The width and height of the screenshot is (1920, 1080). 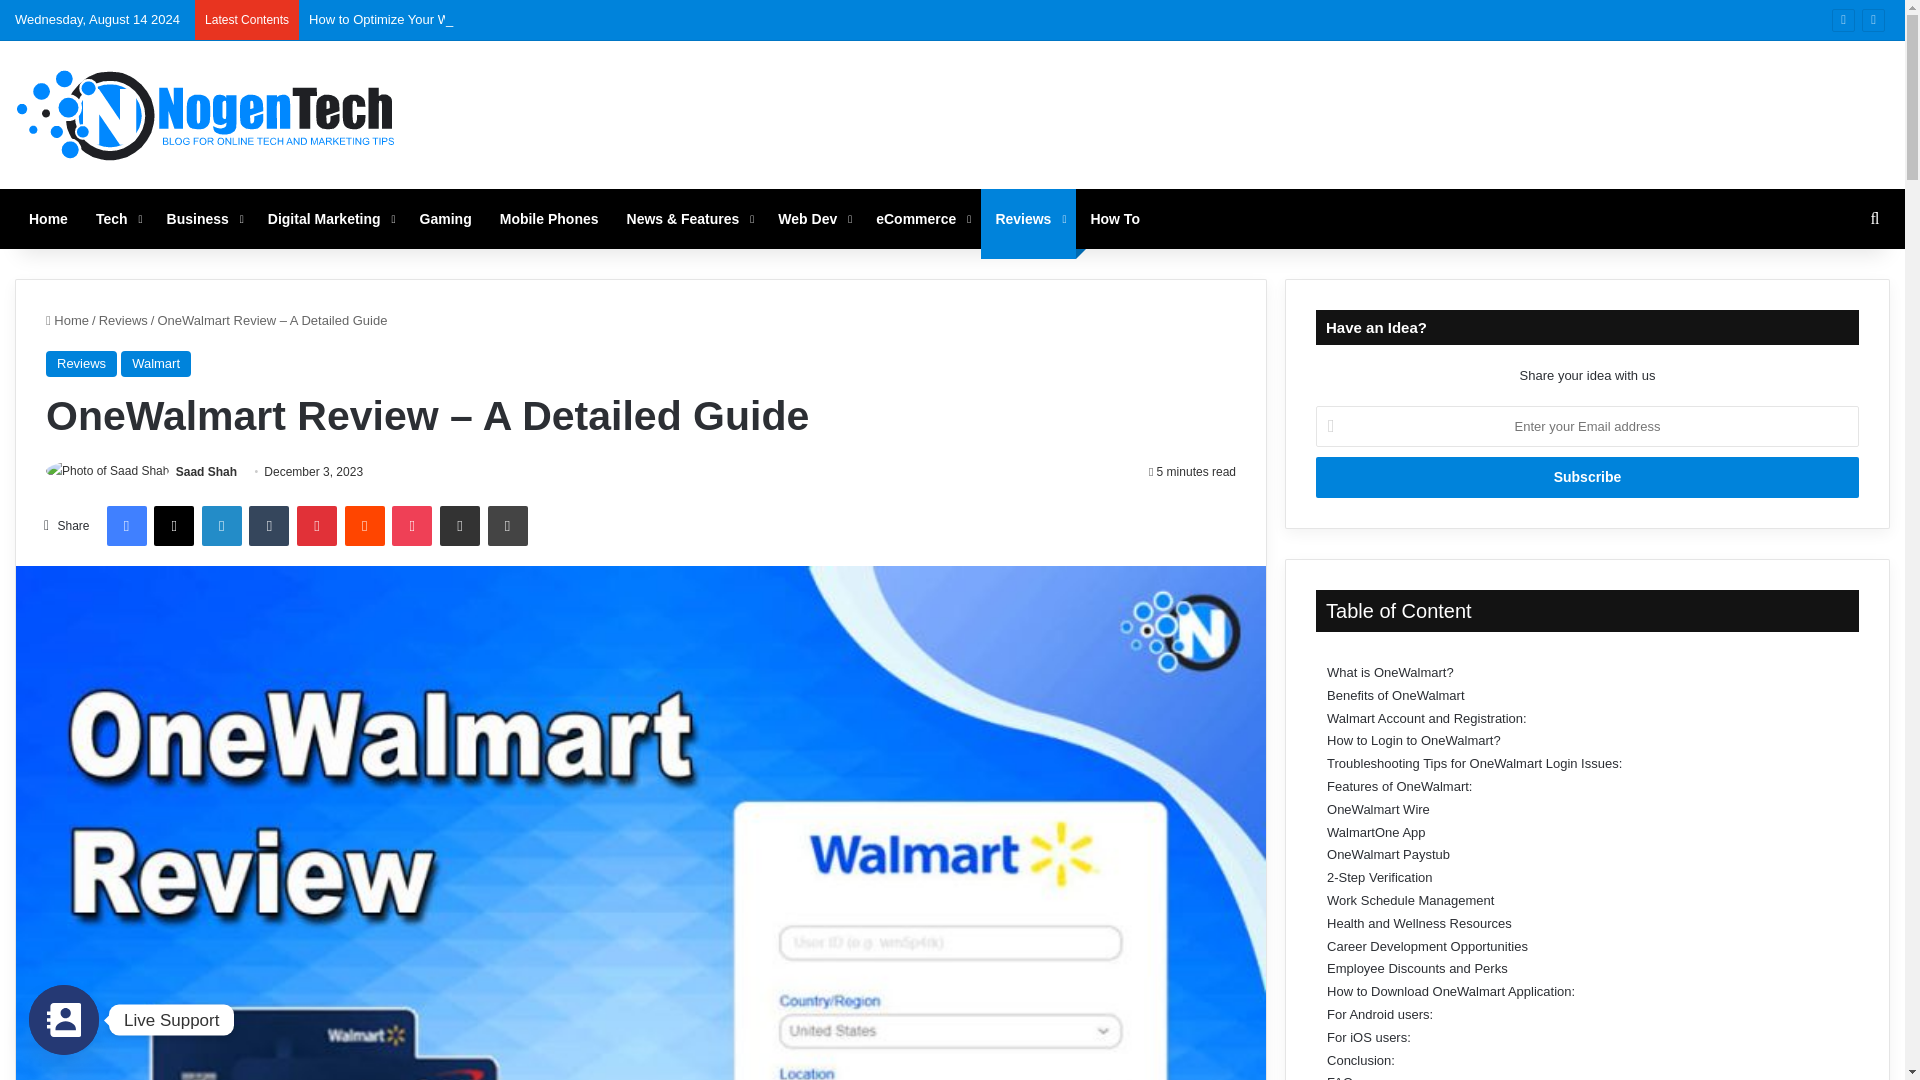 What do you see at coordinates (329, 219) in the screenshot?
I see `Digital Marketing` at bounding box center [329, 219].